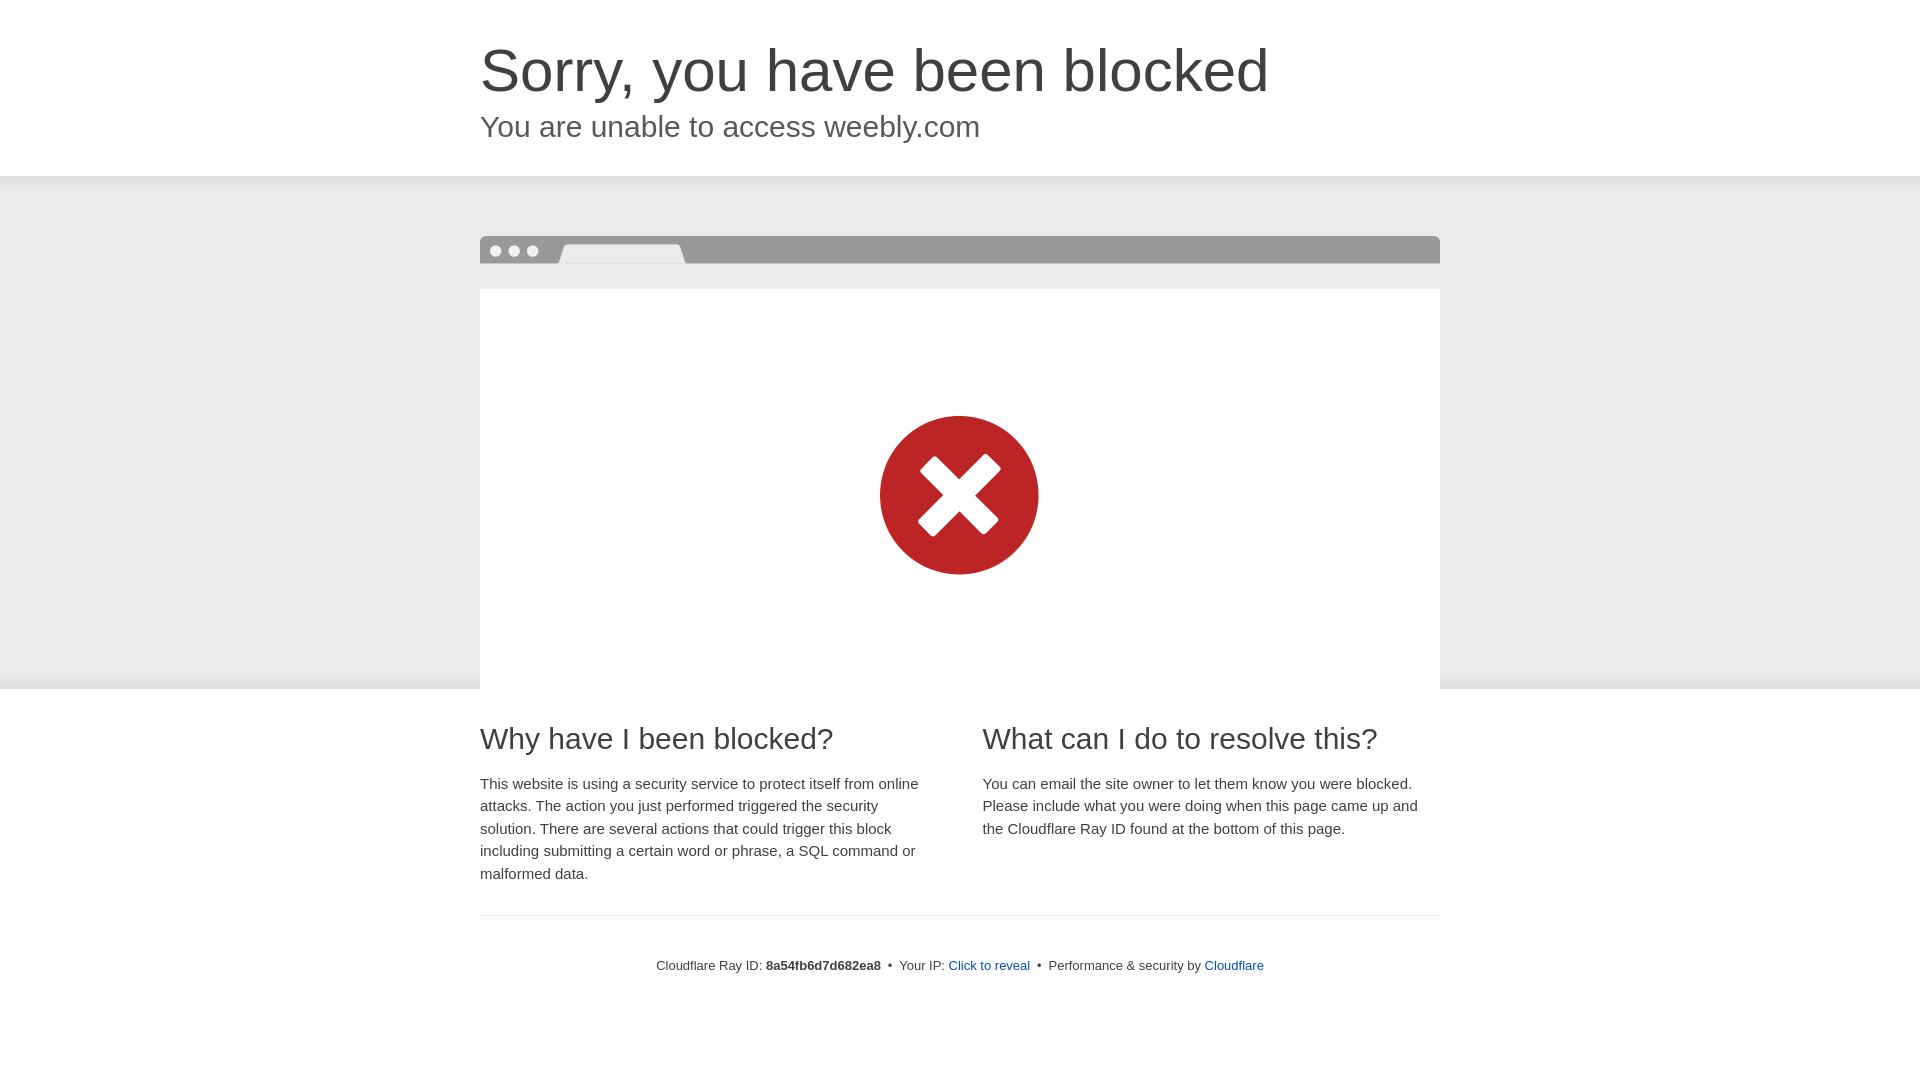 The height and width of the screenshot is (1080, 1920). I want to click on Click to reveal, so click(990, 966).